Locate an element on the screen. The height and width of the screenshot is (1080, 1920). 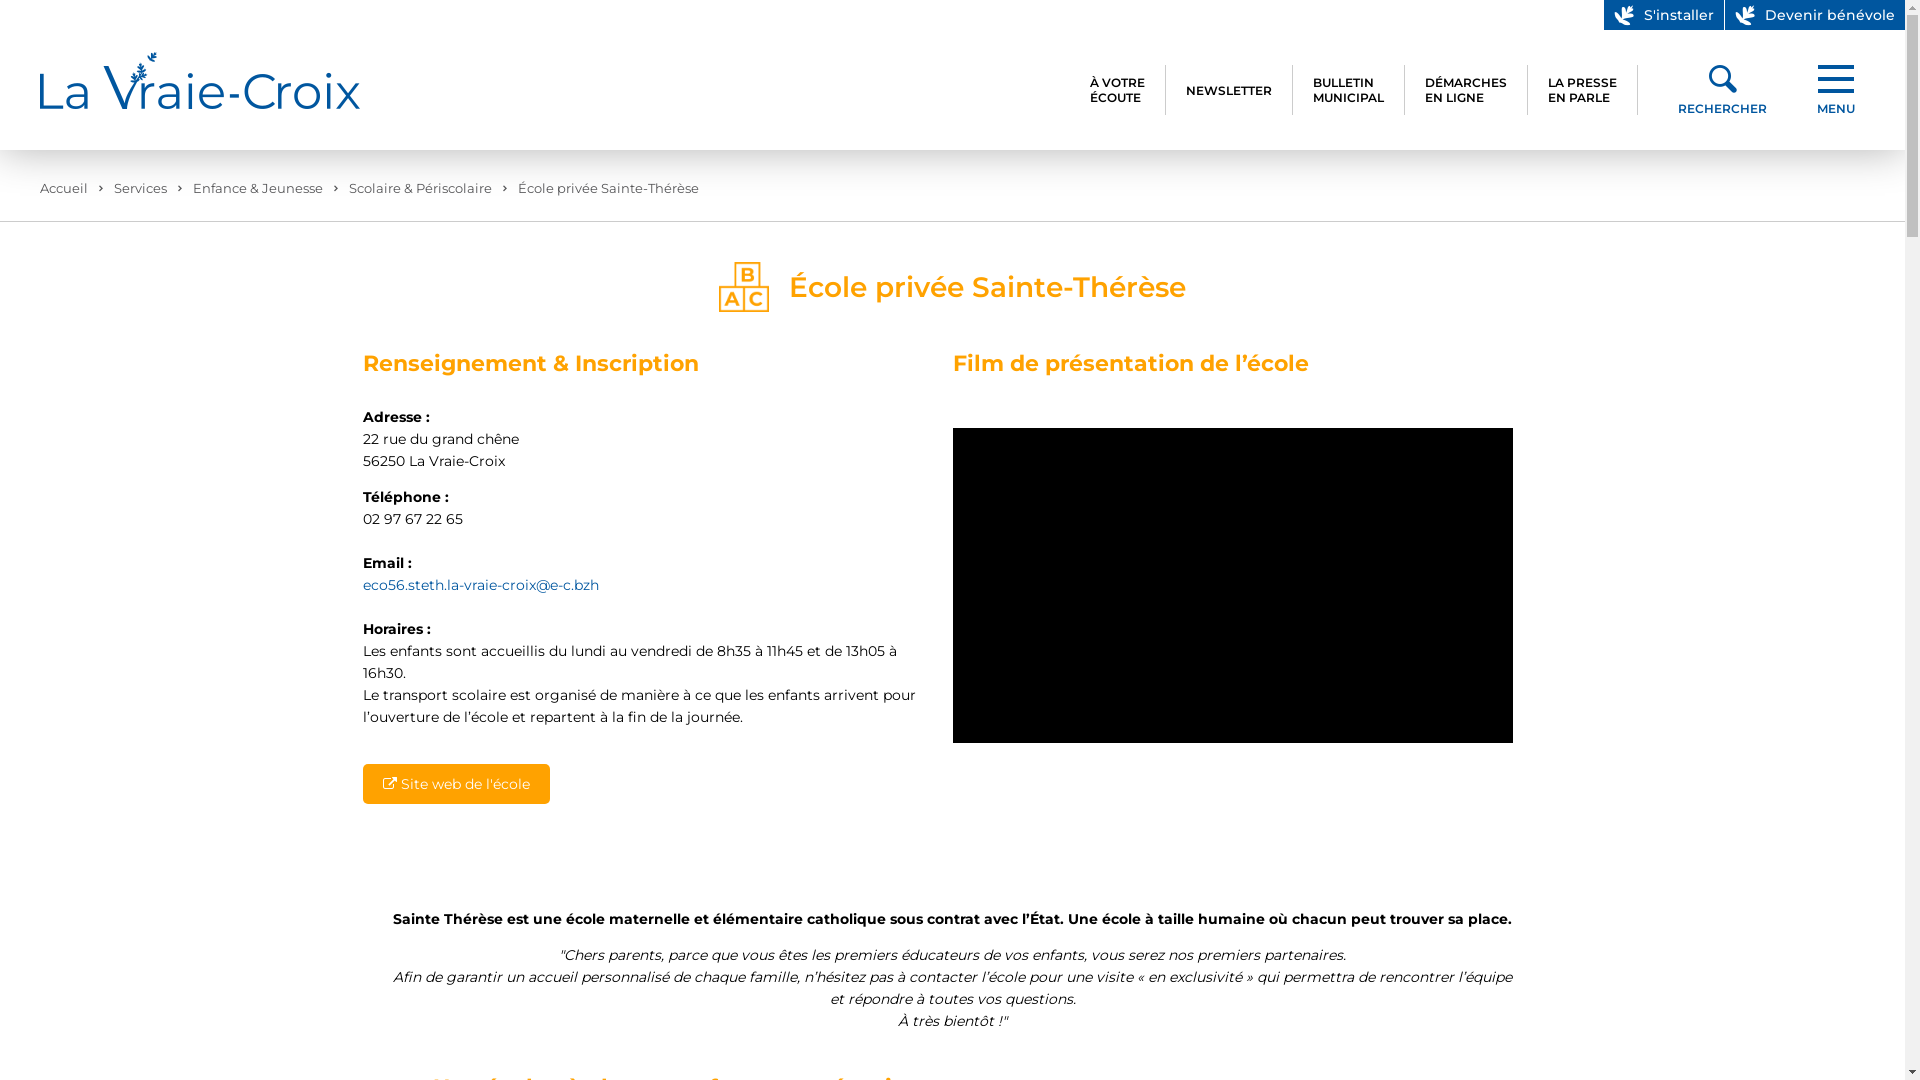
Accueil is located at coordinates (64, 188).